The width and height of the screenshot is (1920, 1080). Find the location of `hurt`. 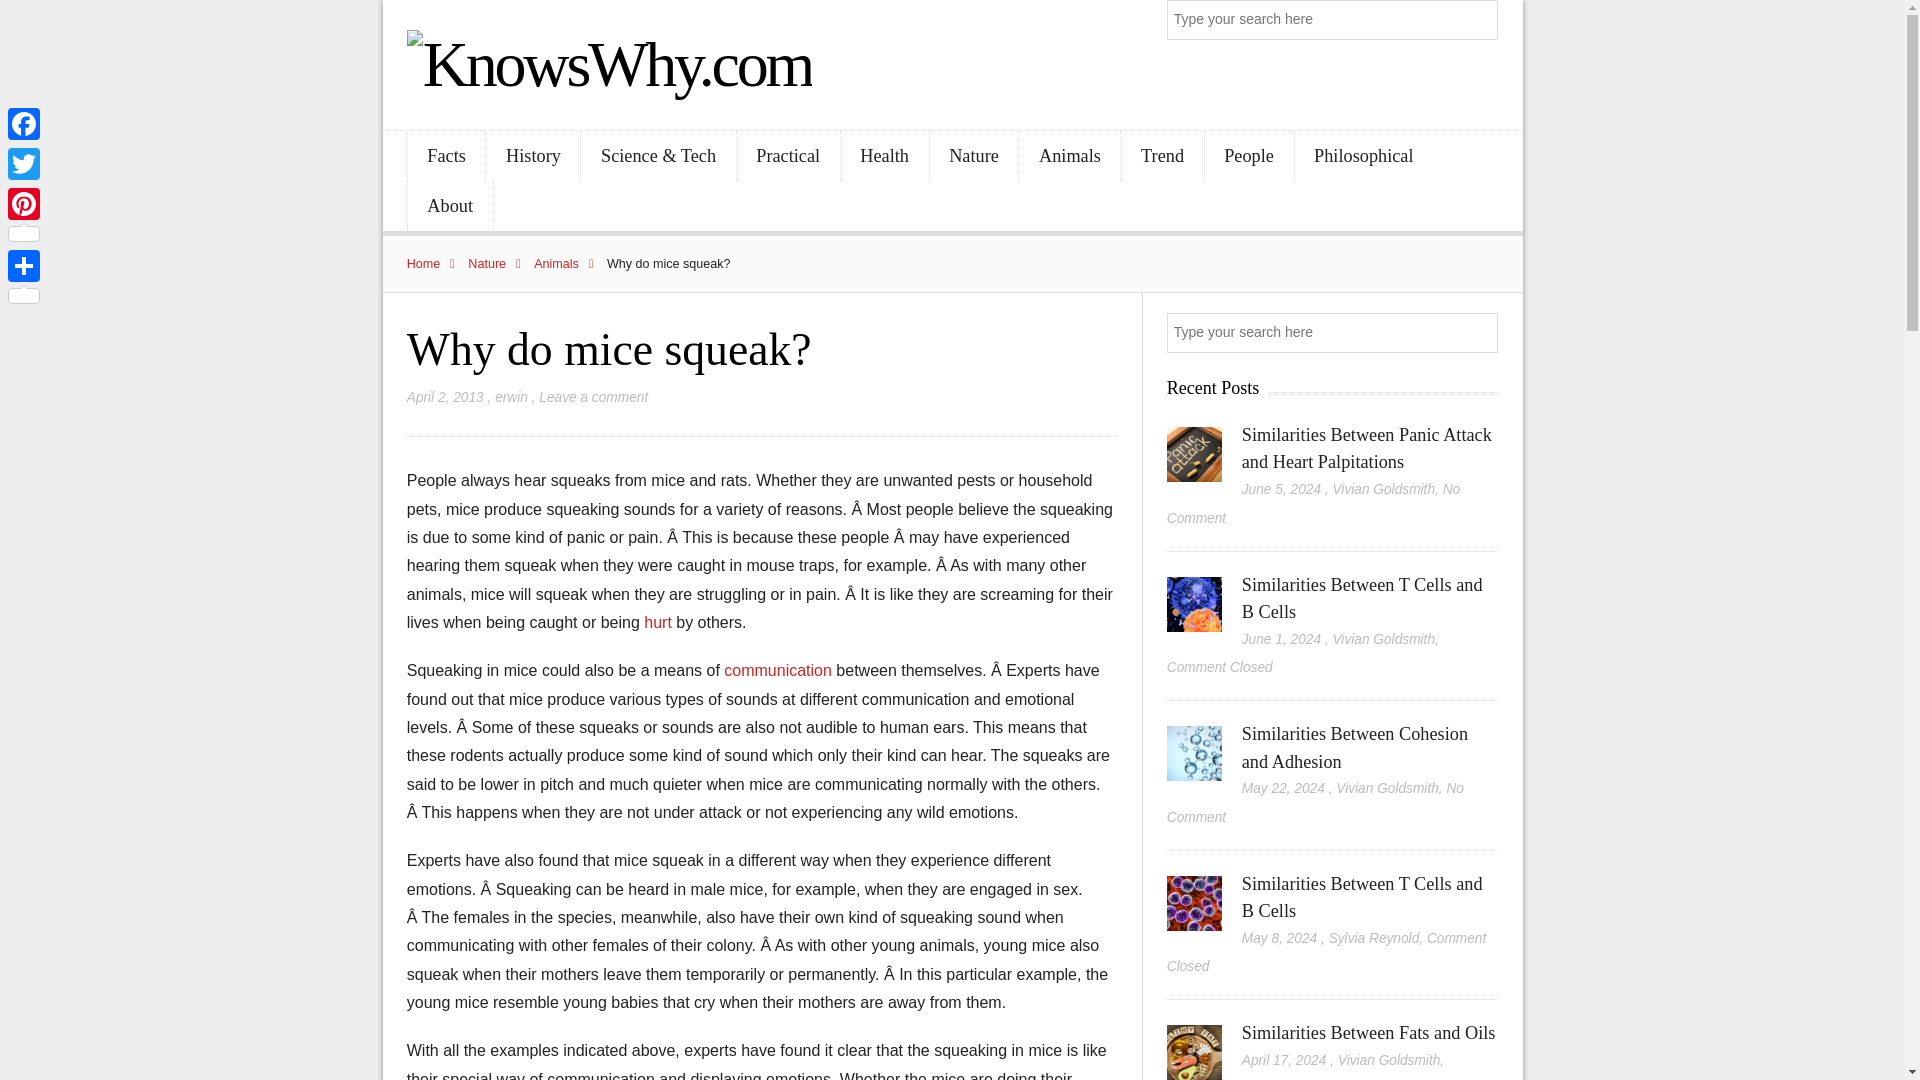

hurt is located at coordinates (659, 622).